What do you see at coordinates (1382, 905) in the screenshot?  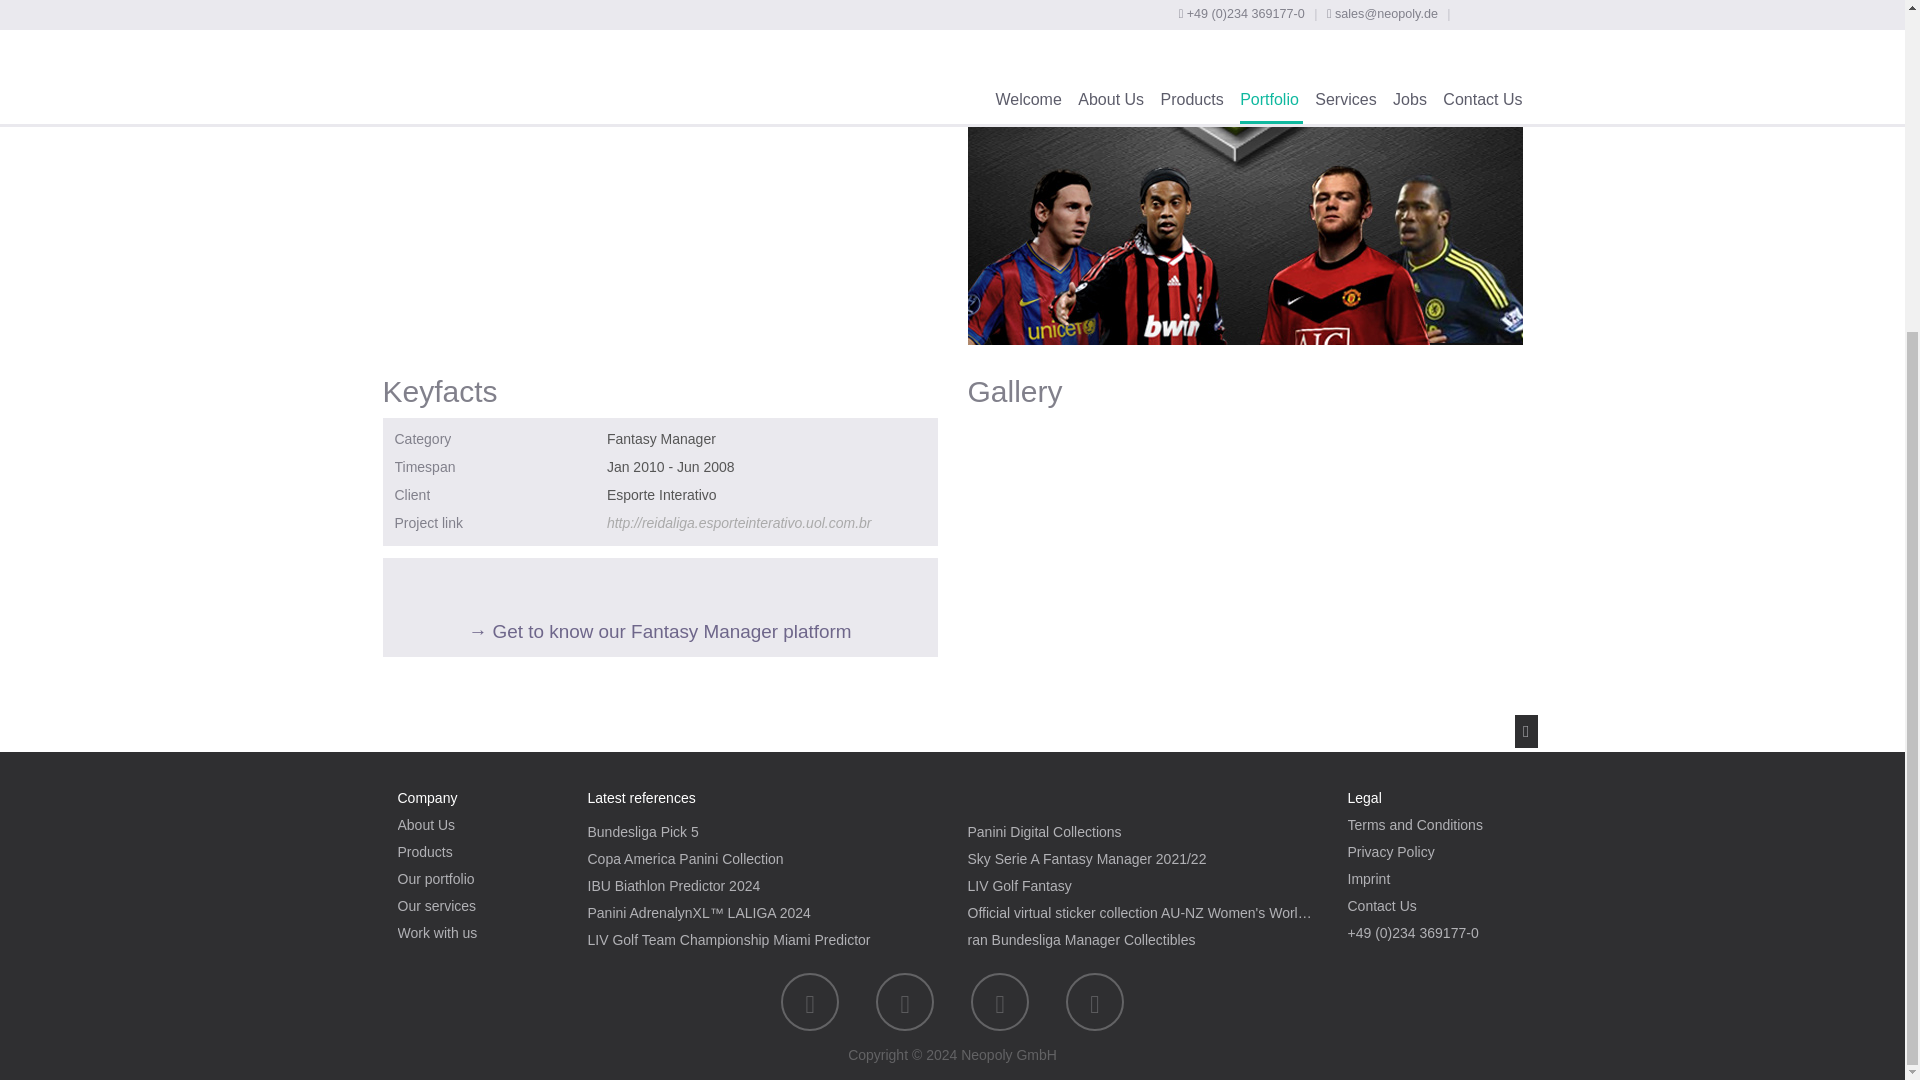 I see `Contact Us` at bounding box center [1382, 905].